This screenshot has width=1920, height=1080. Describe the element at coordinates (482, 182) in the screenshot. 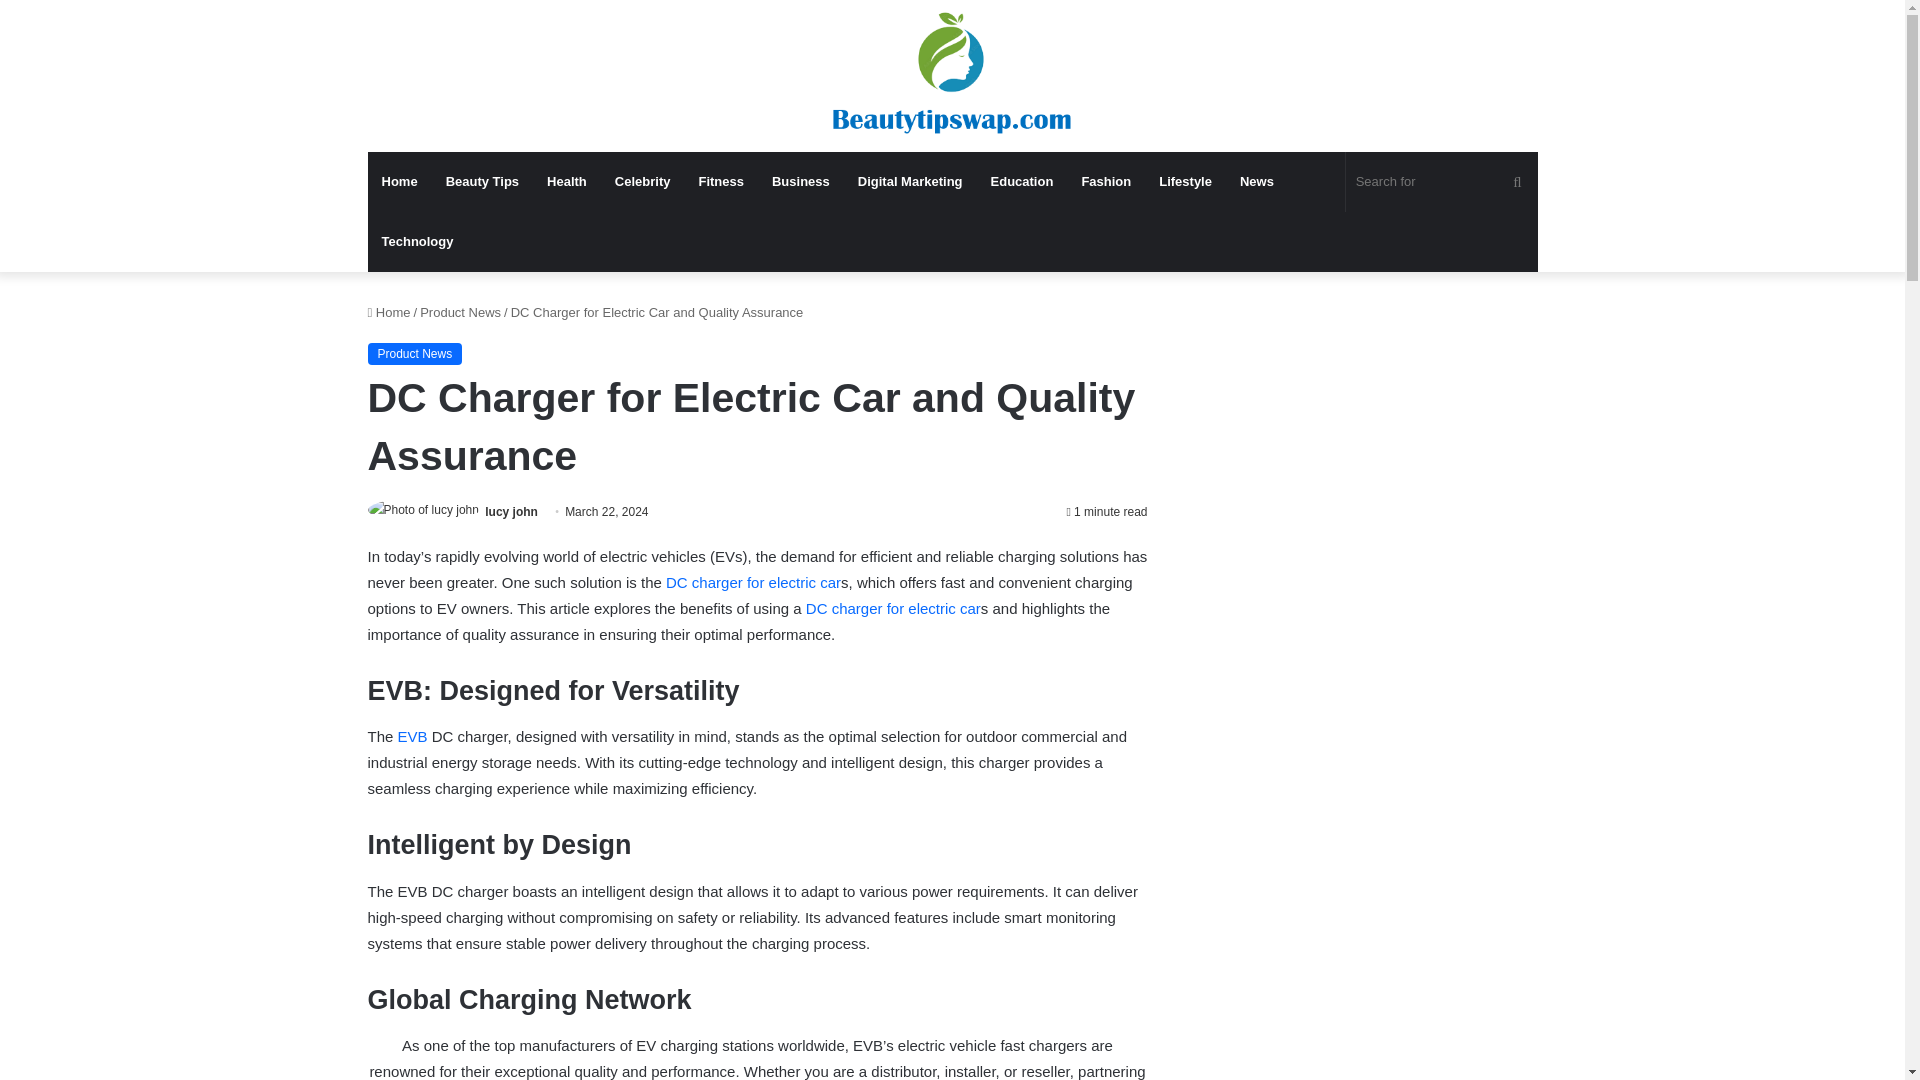

I see `Beauty Tips` at that location.